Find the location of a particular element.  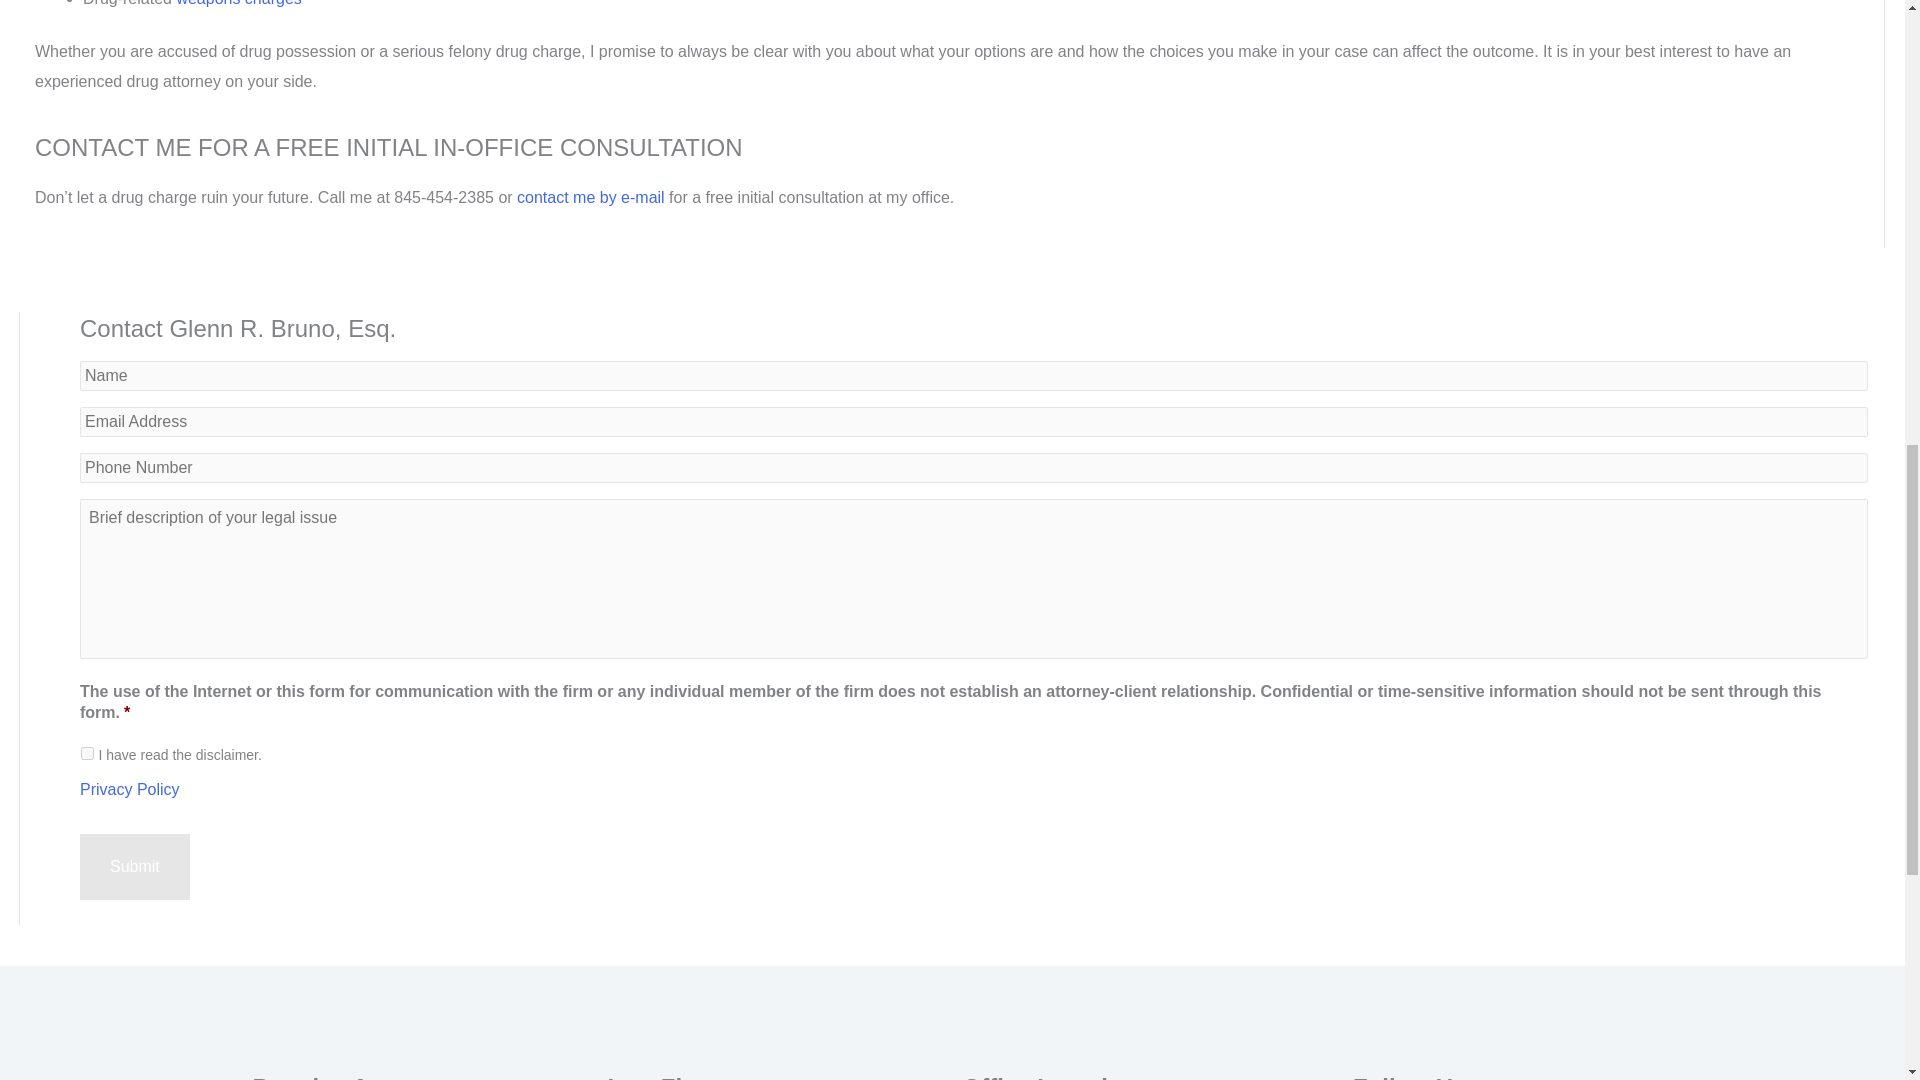

I have read the disclaimer. is located at coordinates (87, 754).